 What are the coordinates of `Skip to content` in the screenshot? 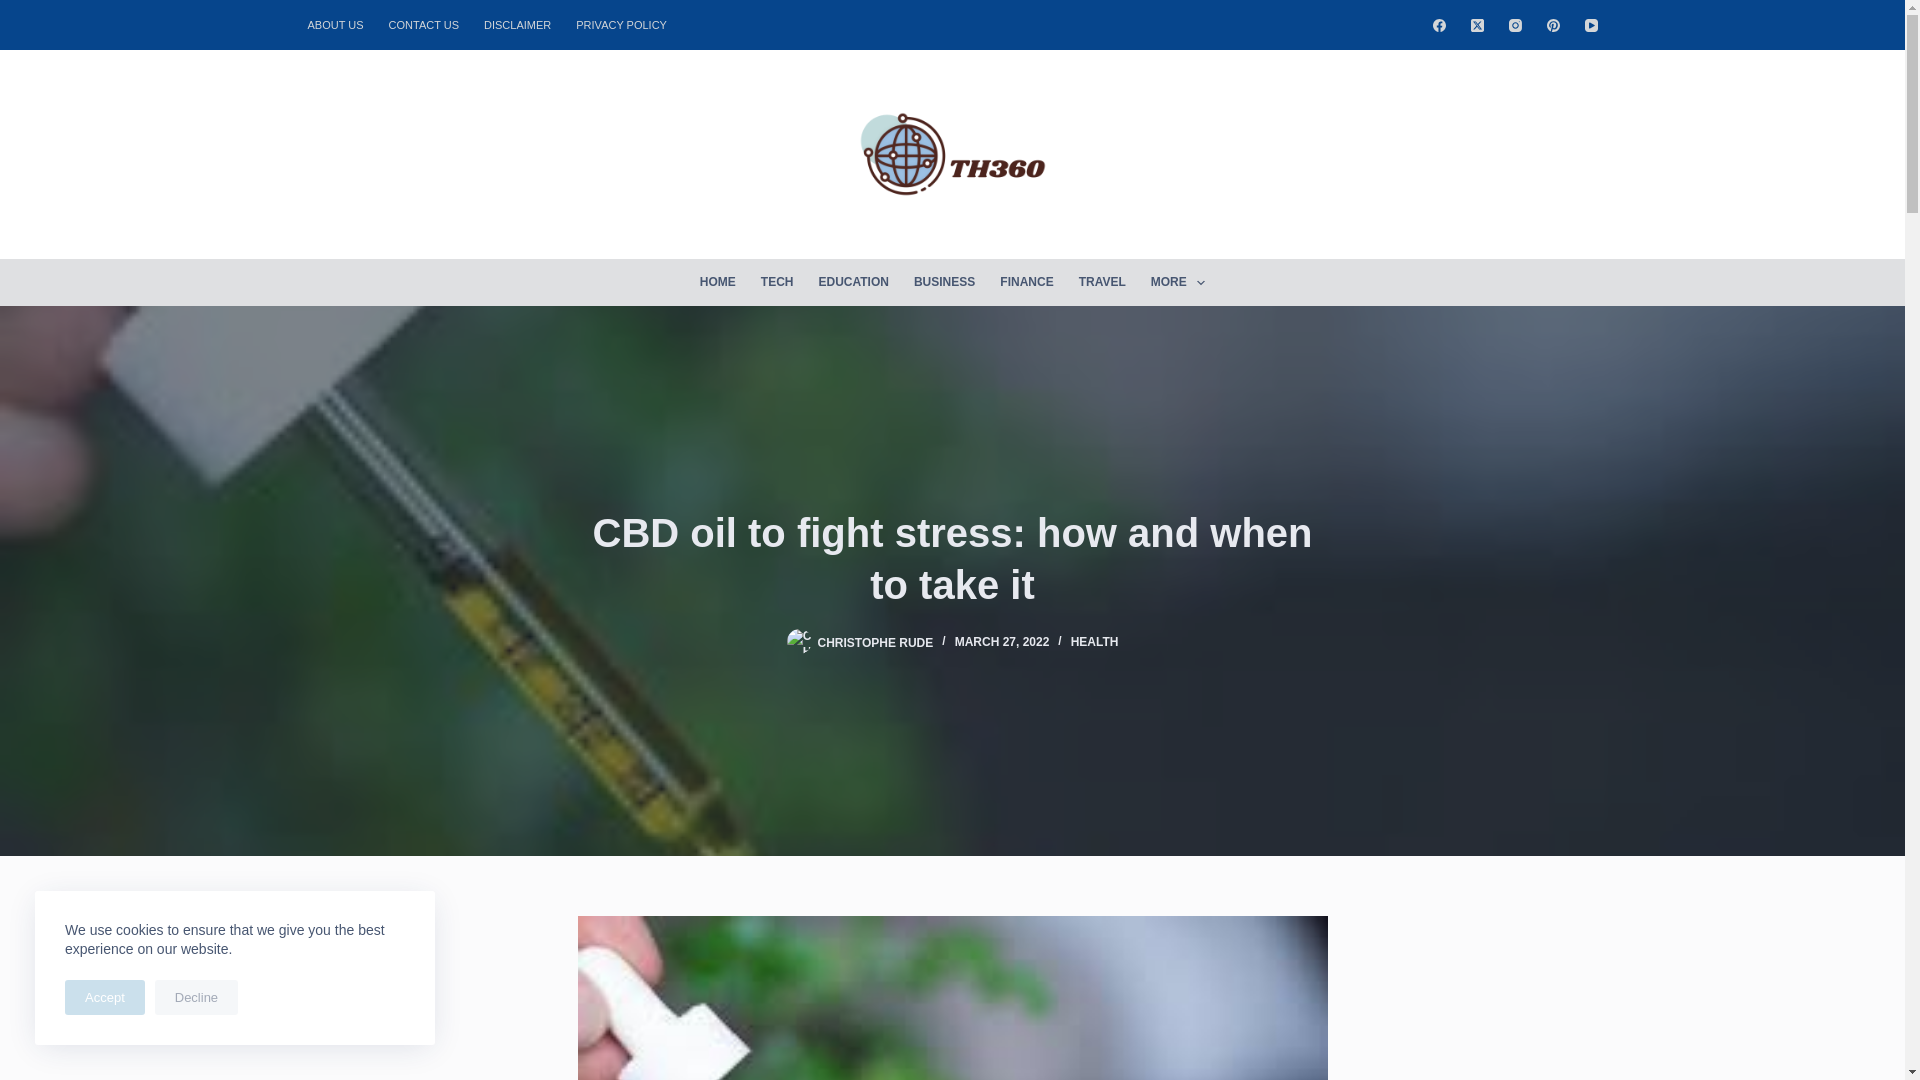 It's located at (20, 10).